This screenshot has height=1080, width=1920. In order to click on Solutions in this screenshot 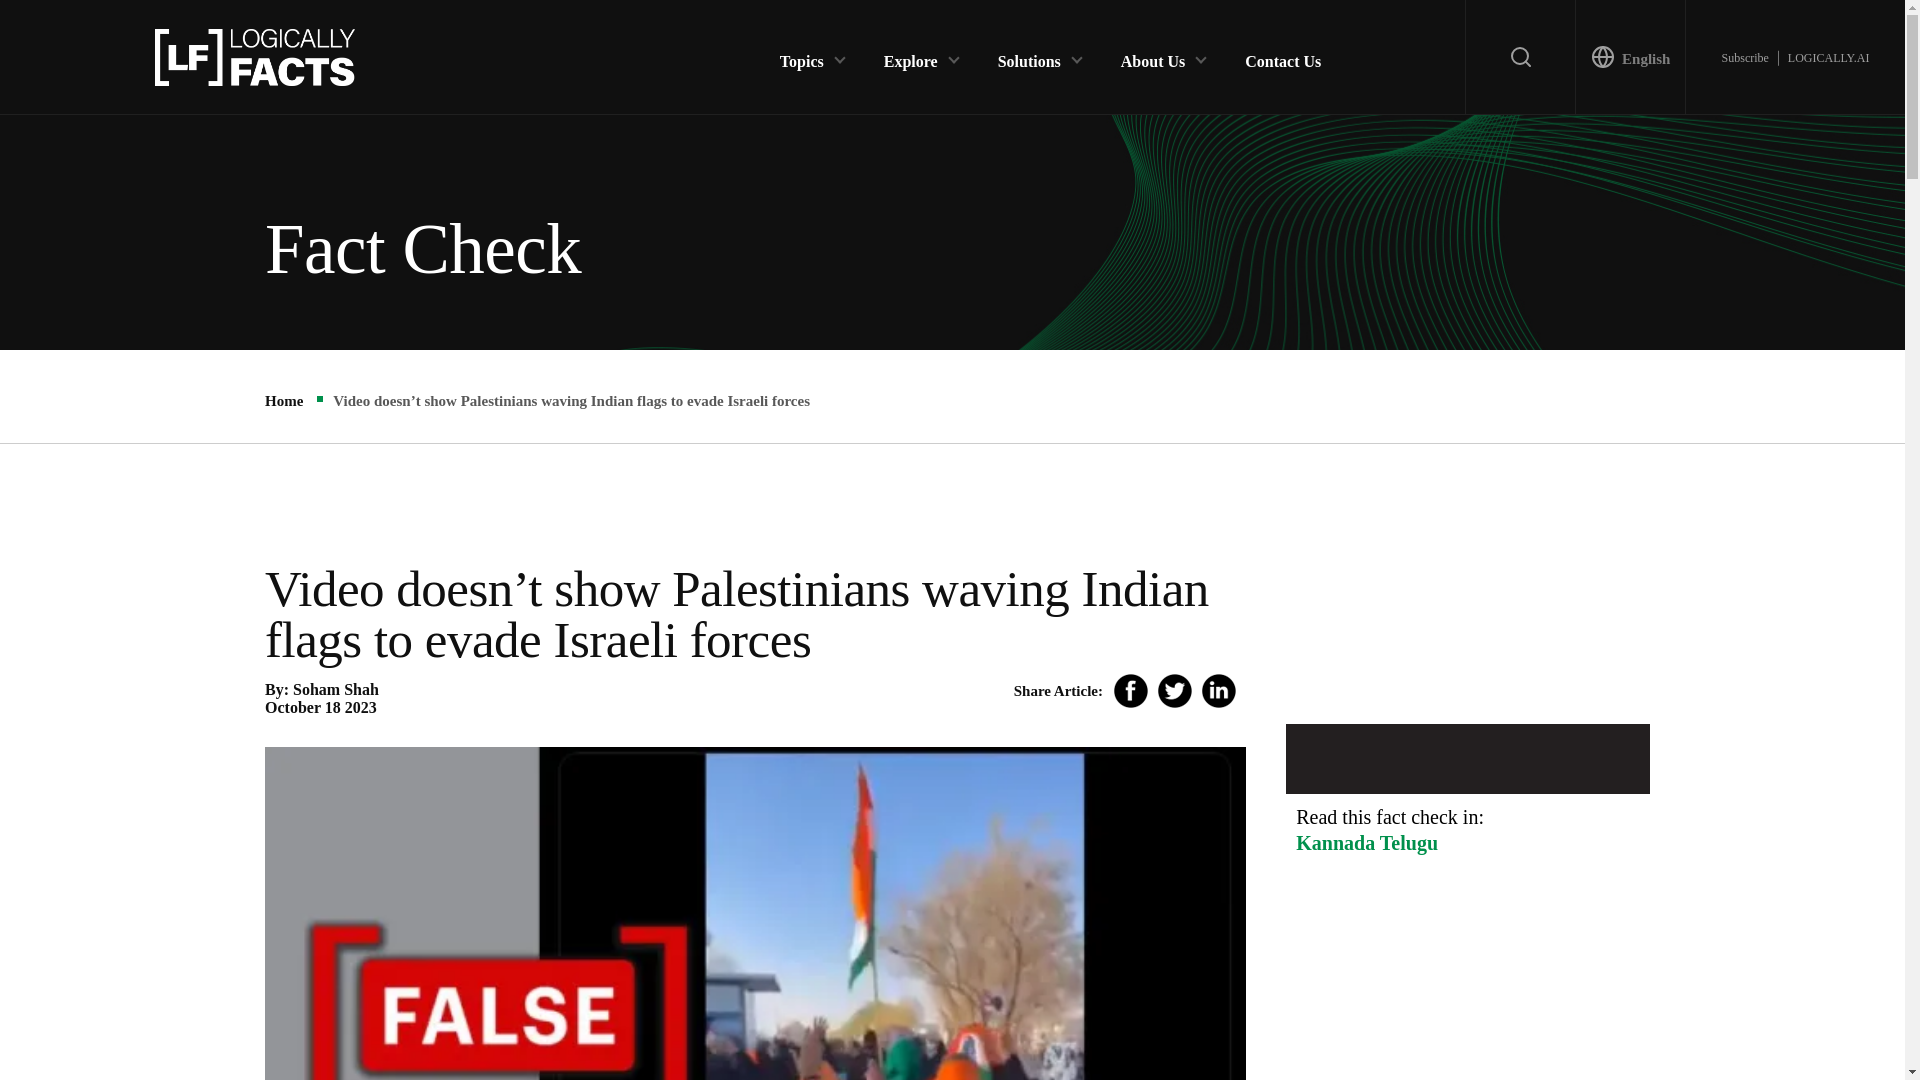, I will do `click(1030, 56)`.